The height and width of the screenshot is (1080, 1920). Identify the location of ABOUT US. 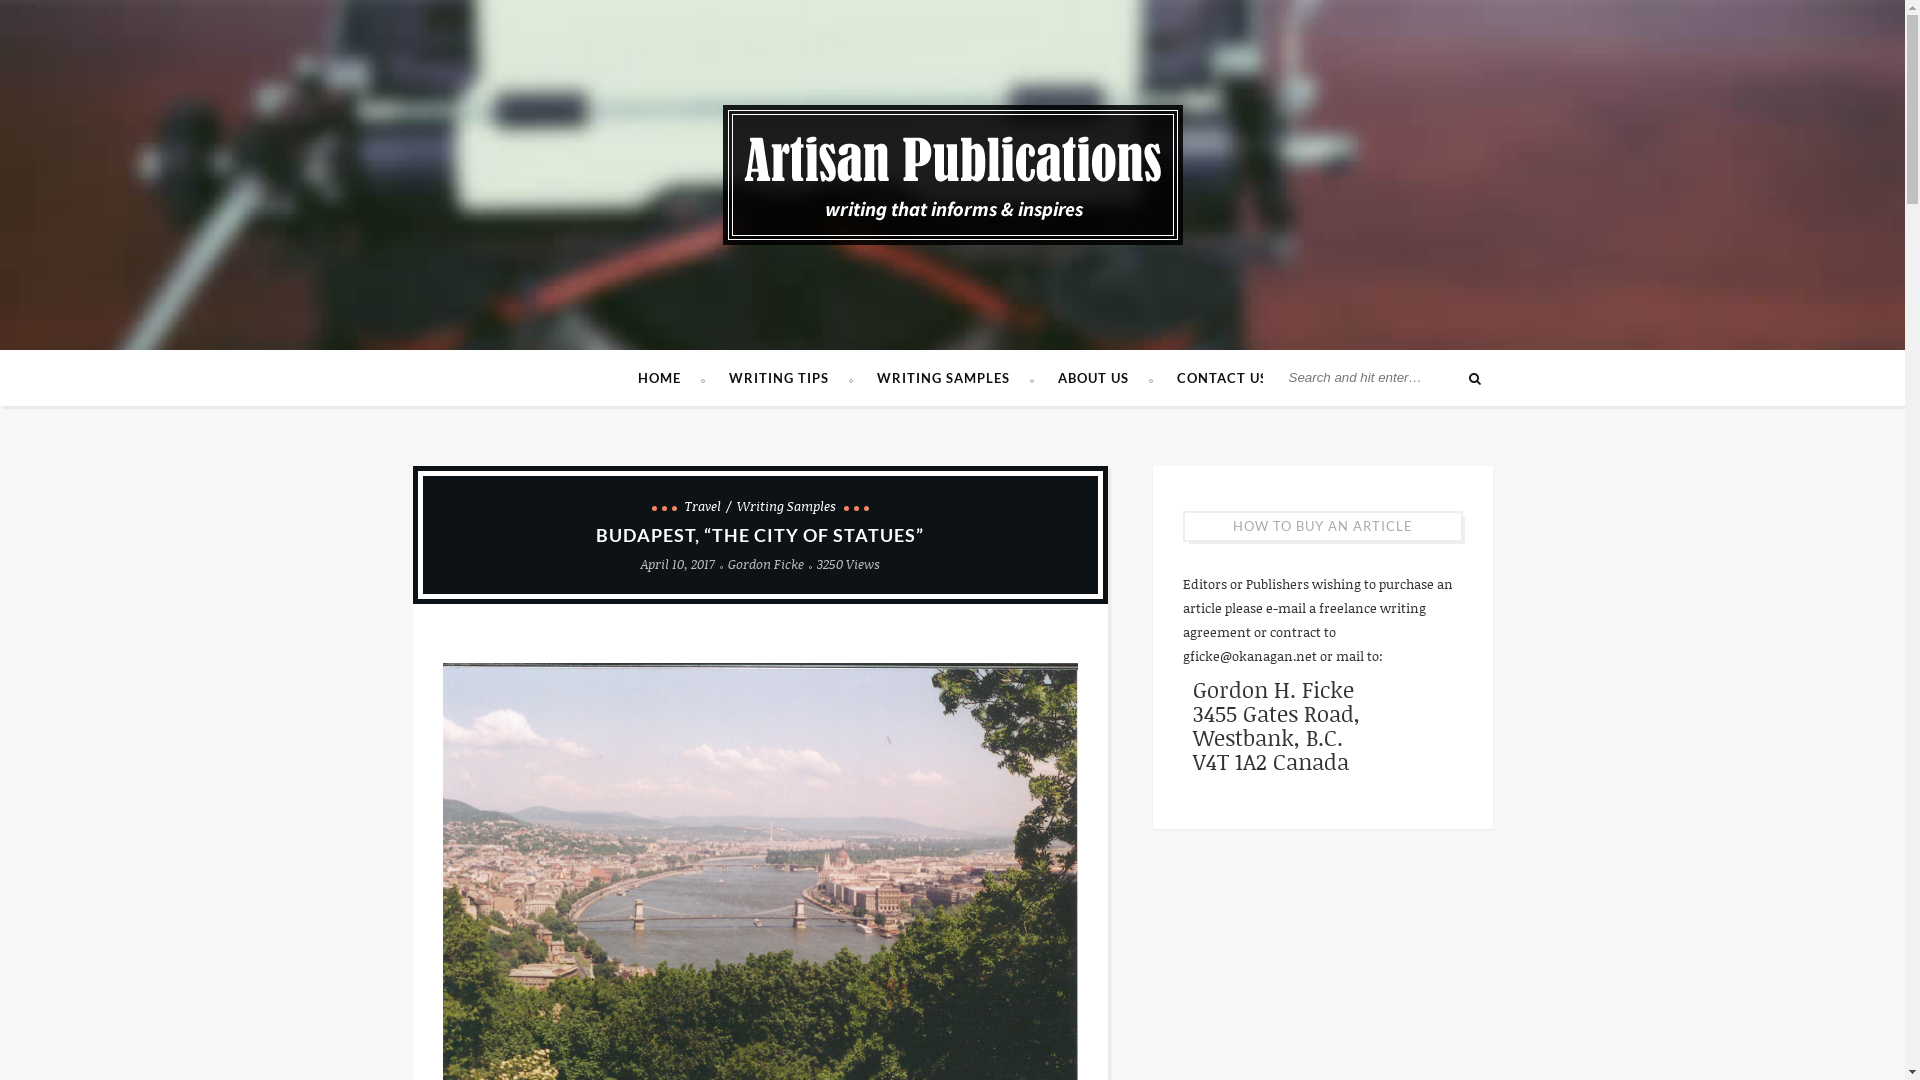
(1106, 378).